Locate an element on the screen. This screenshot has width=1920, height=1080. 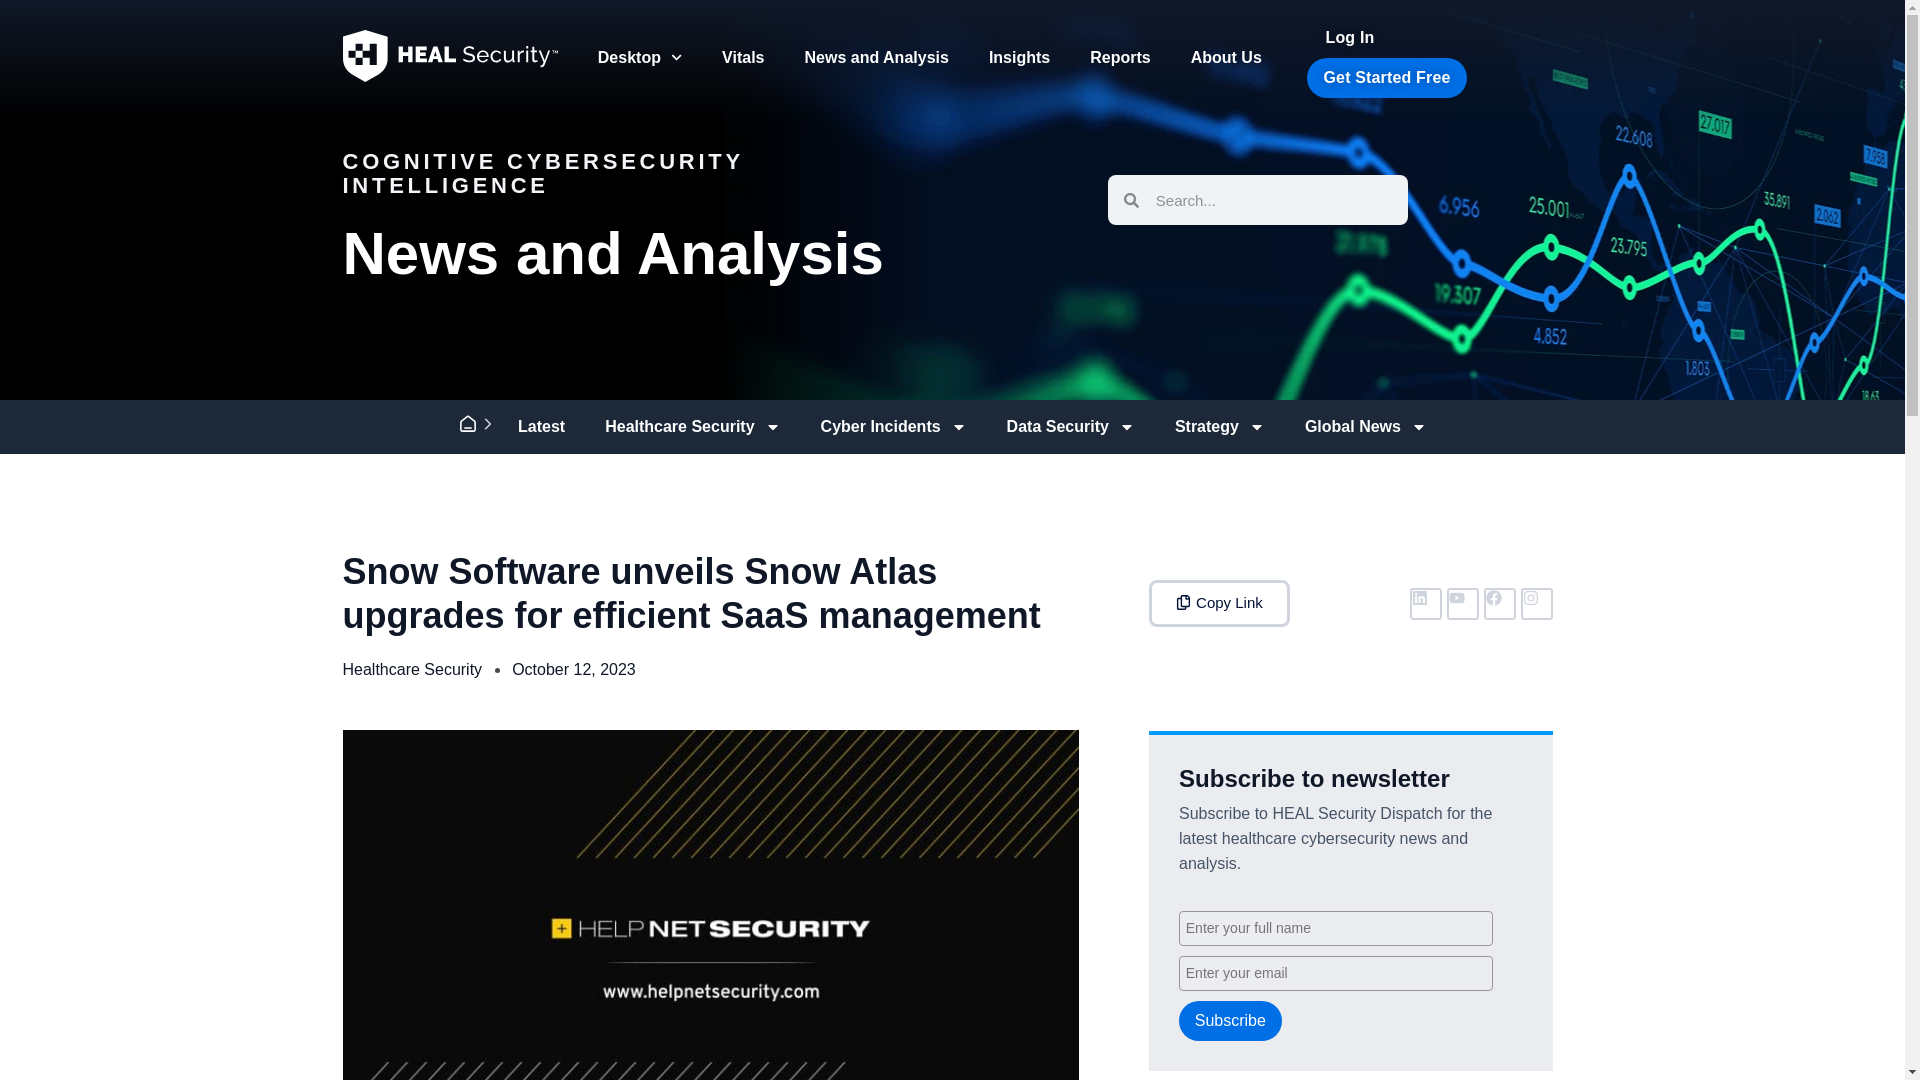
Get Started Free is located at coordinates (1386, 78).